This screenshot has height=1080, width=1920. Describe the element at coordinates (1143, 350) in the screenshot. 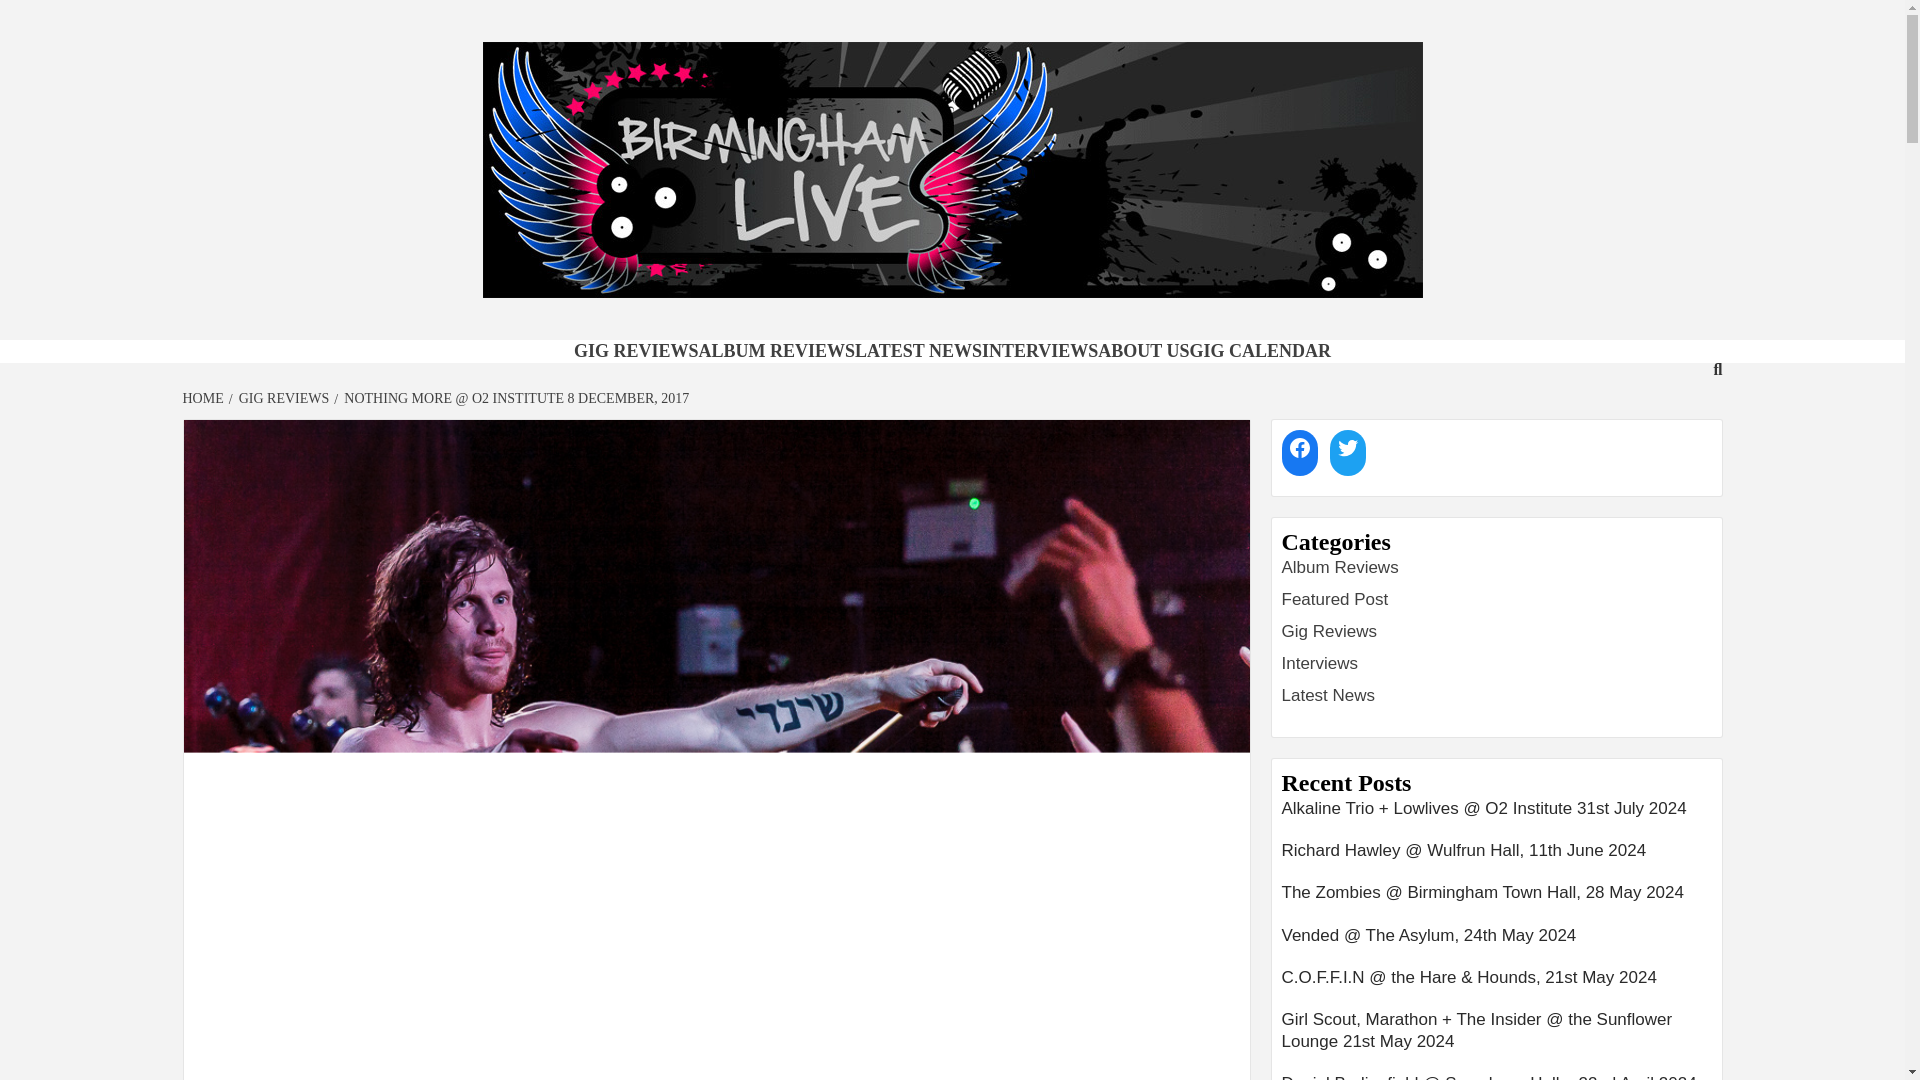

I see `ABOUT US` at that location.